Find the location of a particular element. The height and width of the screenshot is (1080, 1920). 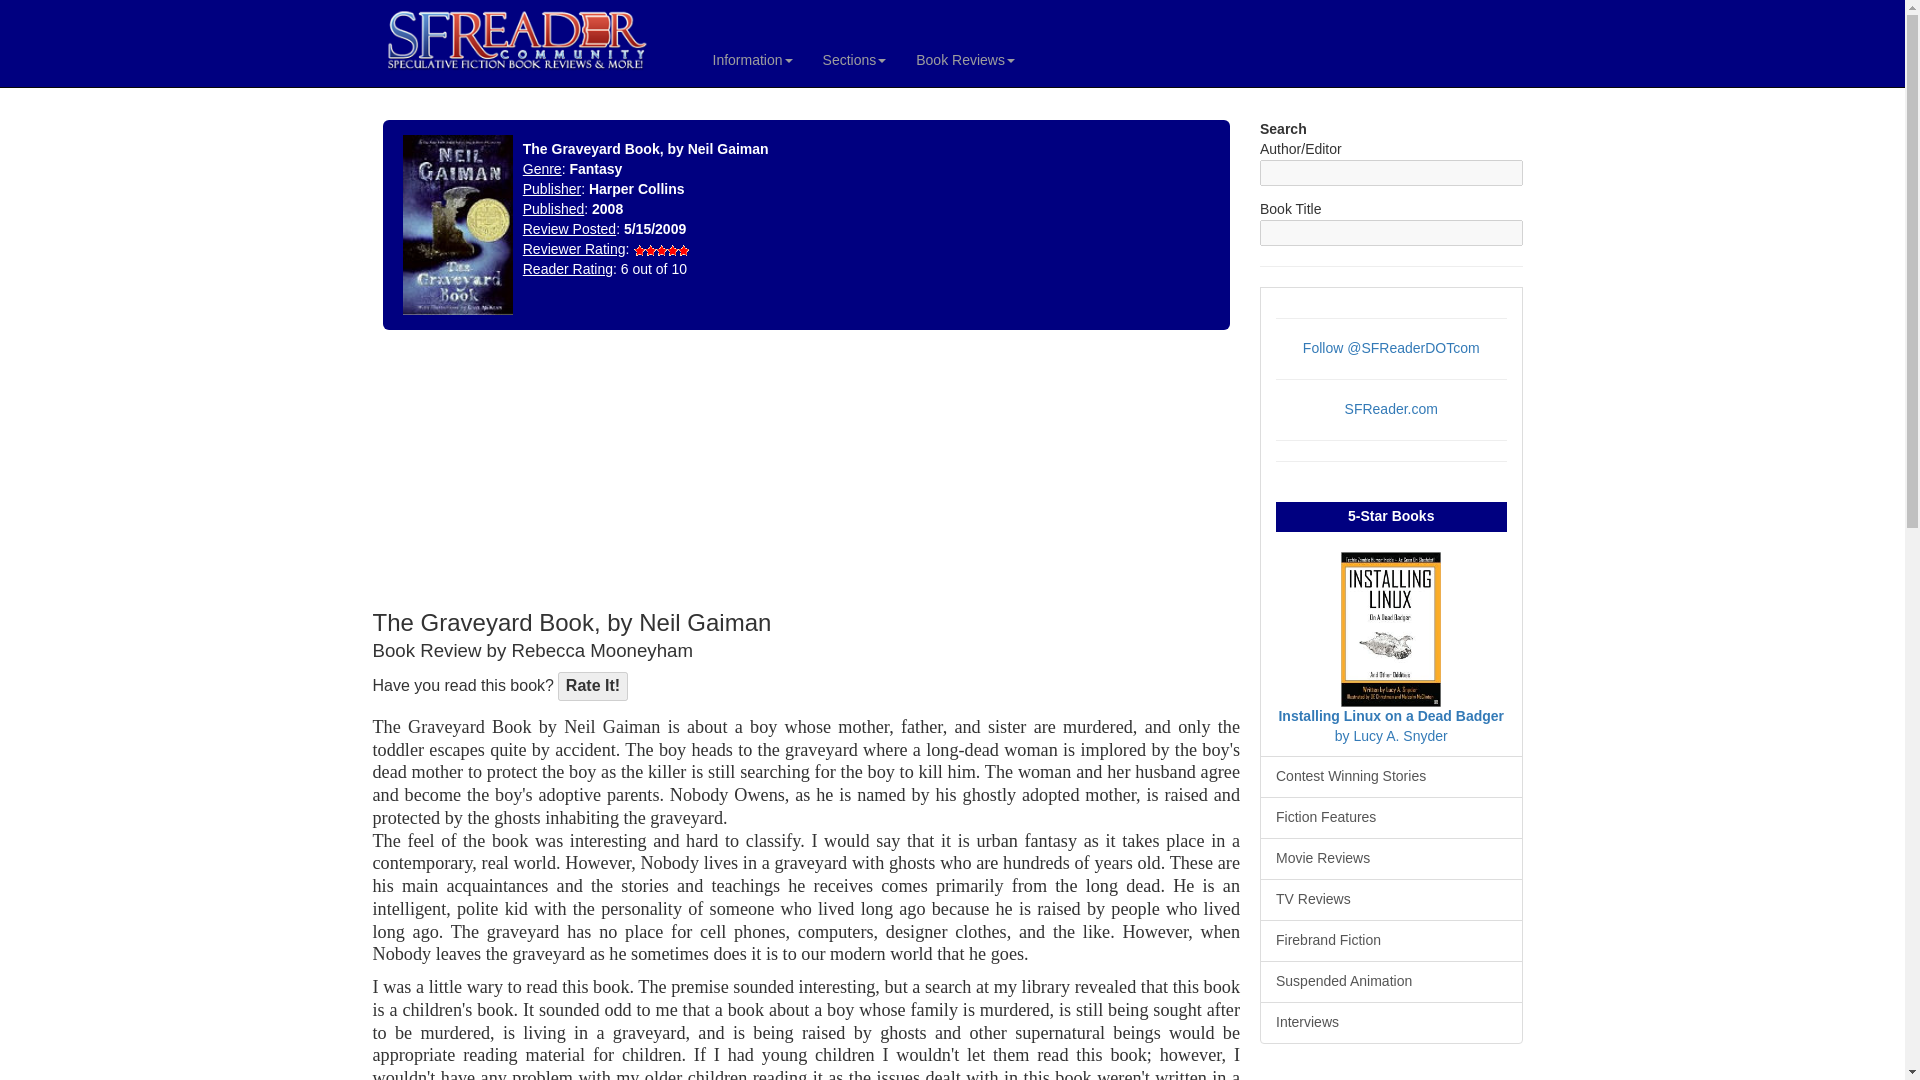

SFReader author interview archives is located at coordinates (1390, 1023).